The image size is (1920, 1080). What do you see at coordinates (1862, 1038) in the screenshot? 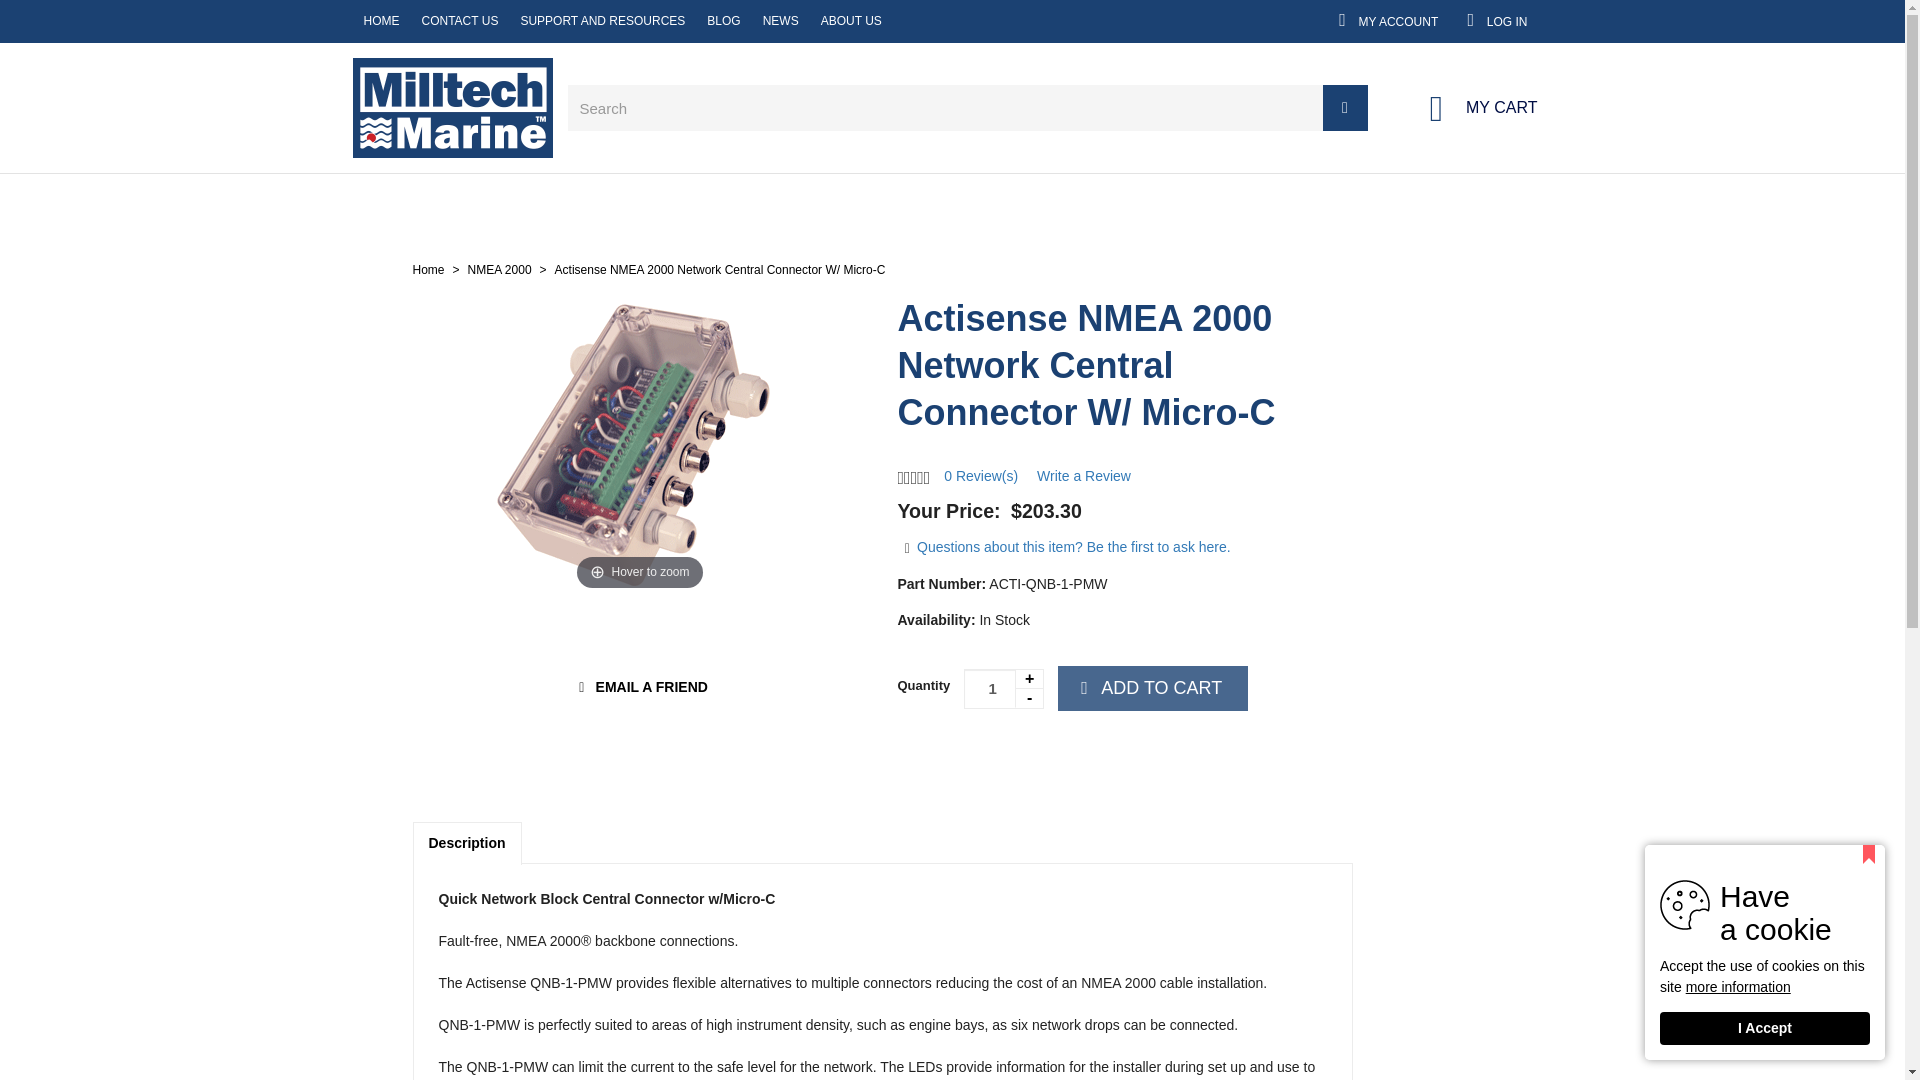
I see `LiveChat chat widget` at bounding box center [1862, 1038].